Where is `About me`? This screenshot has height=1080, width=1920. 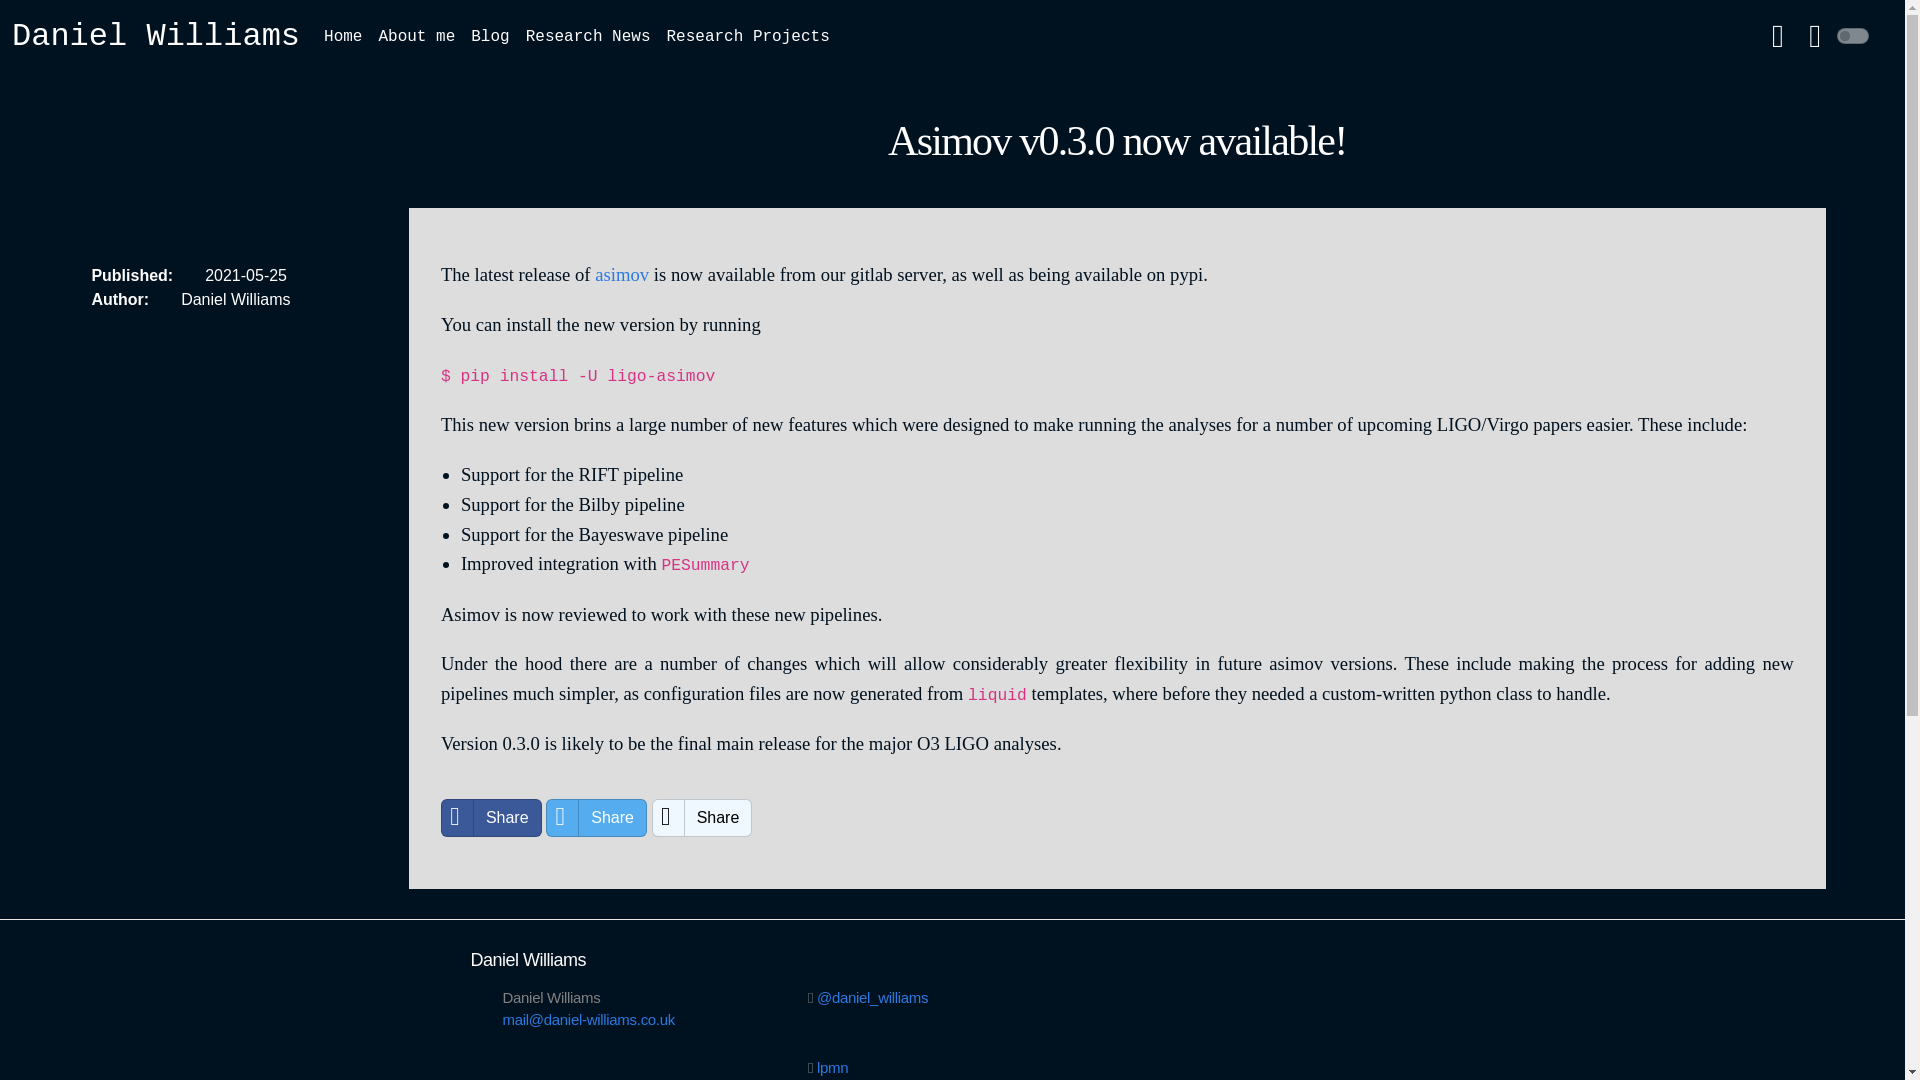
About me is located at coordinates (416, 37).